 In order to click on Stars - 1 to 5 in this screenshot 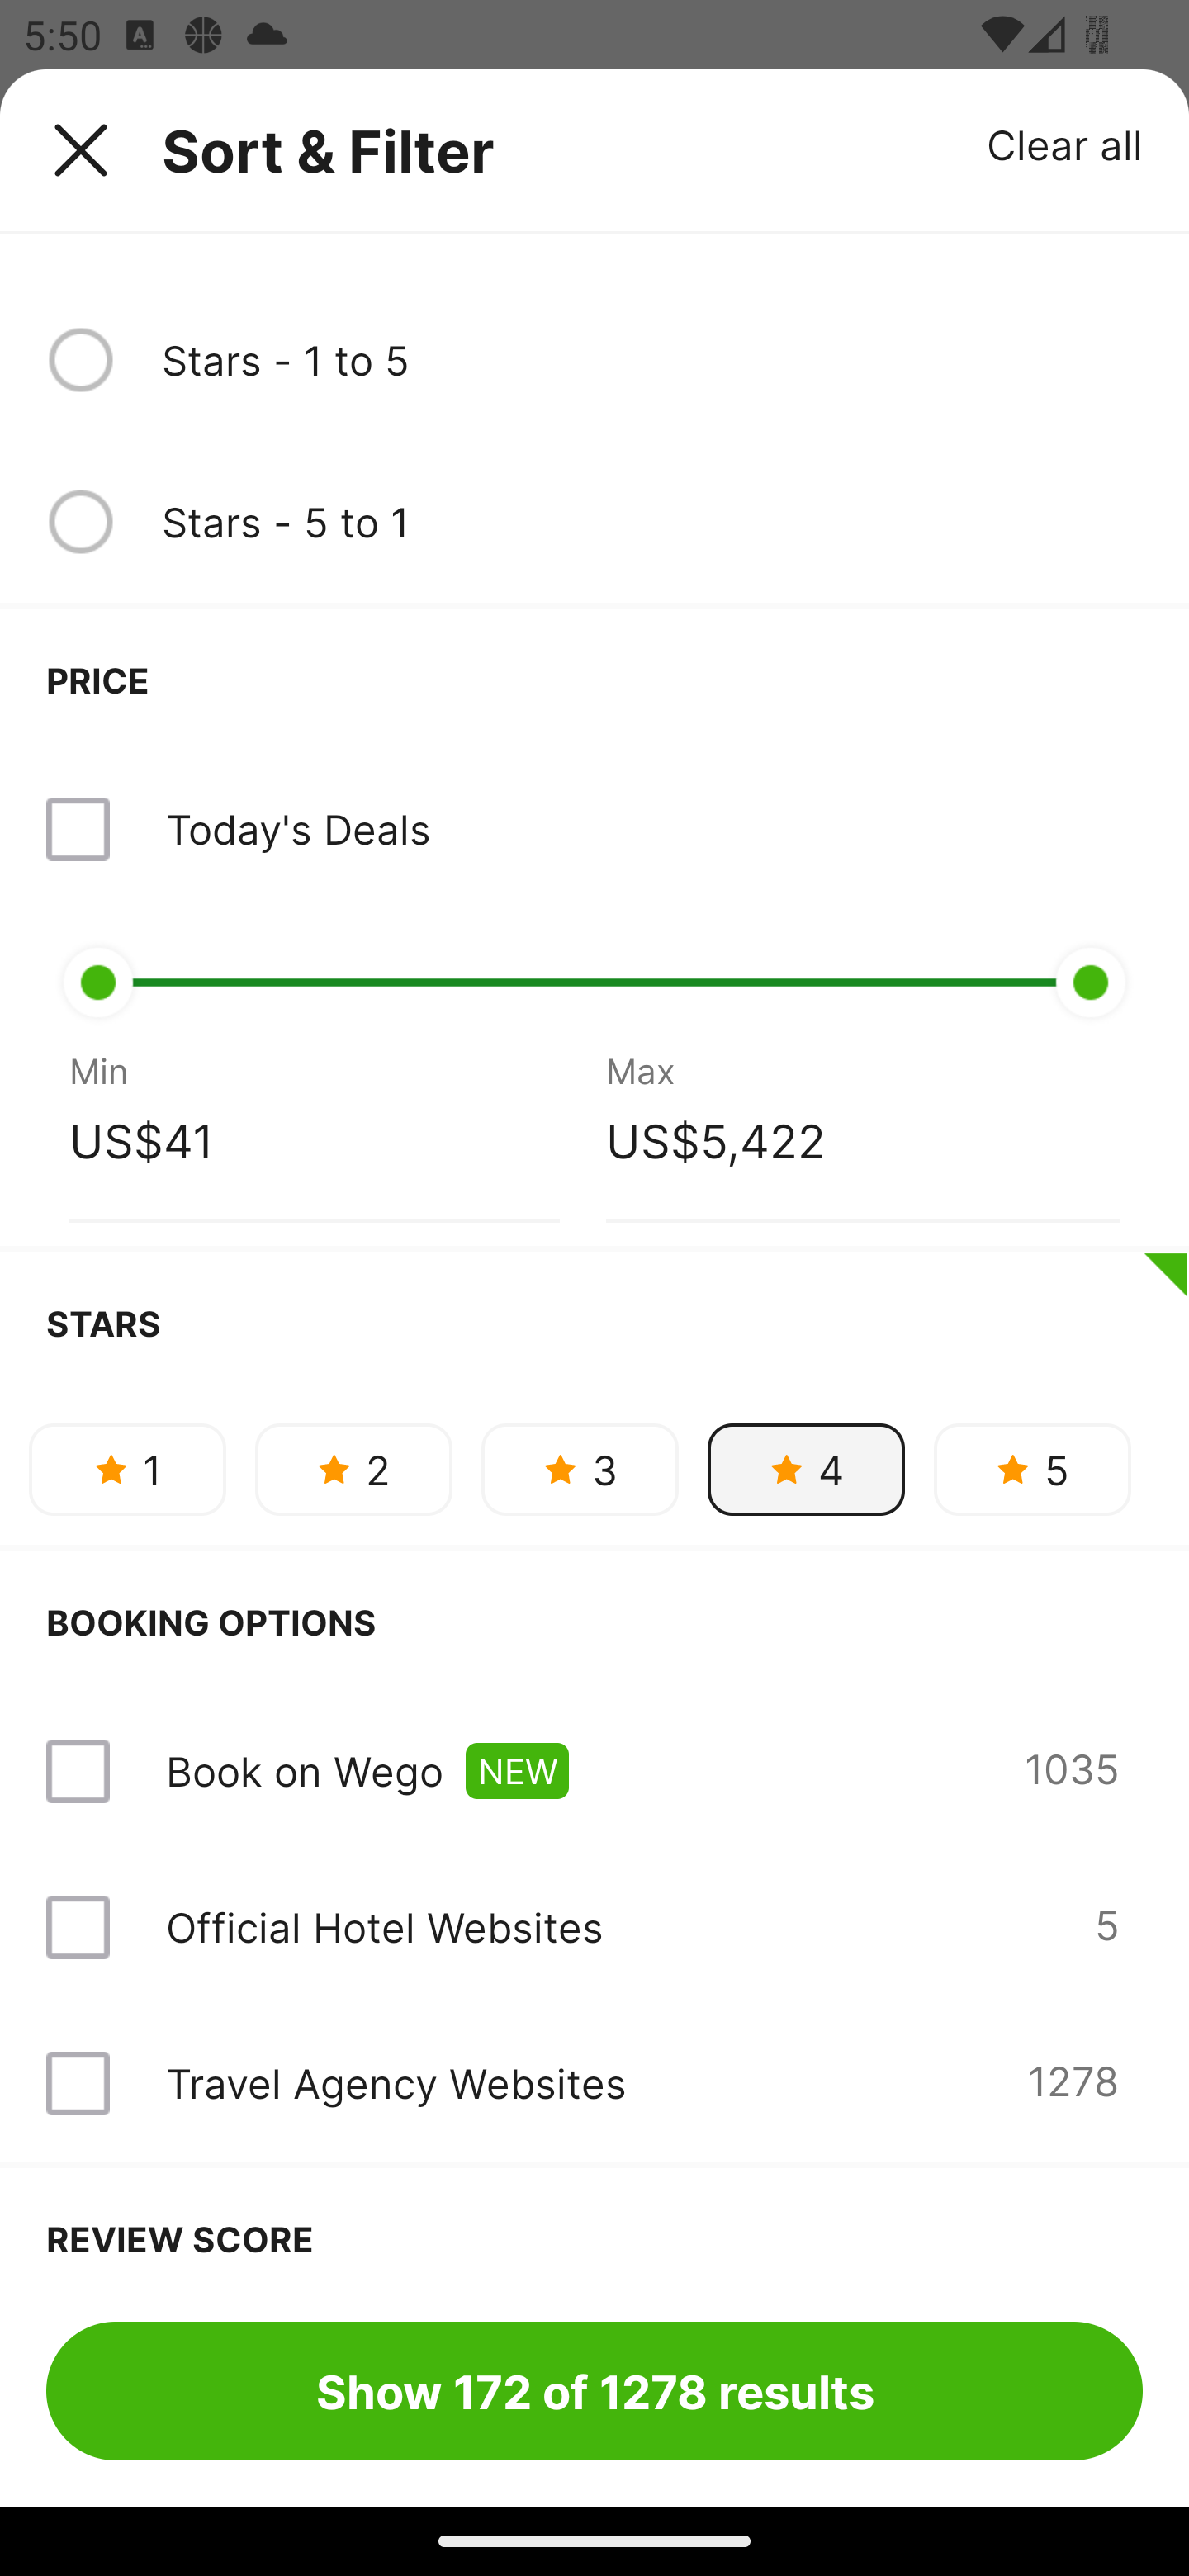, I will do `click(651, 360)`.